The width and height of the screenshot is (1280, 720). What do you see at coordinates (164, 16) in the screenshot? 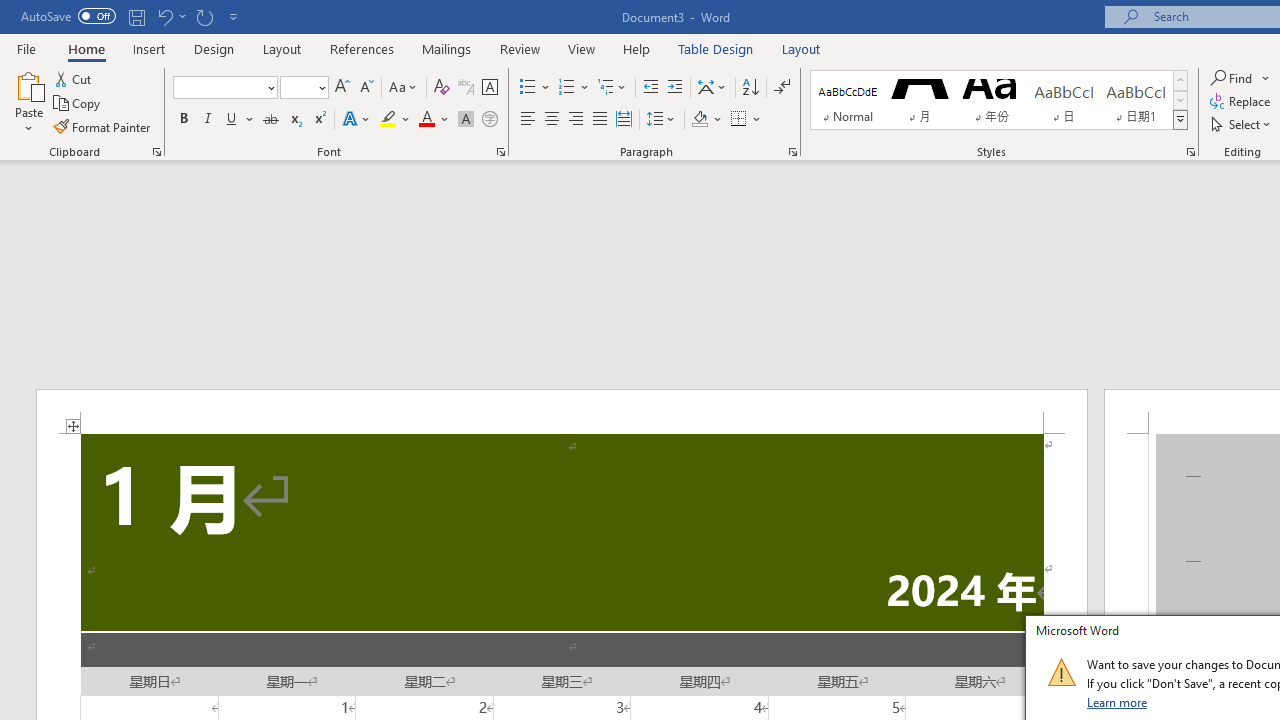
I see `Undo Apply Quick Style` at bounding box center [164, 16].